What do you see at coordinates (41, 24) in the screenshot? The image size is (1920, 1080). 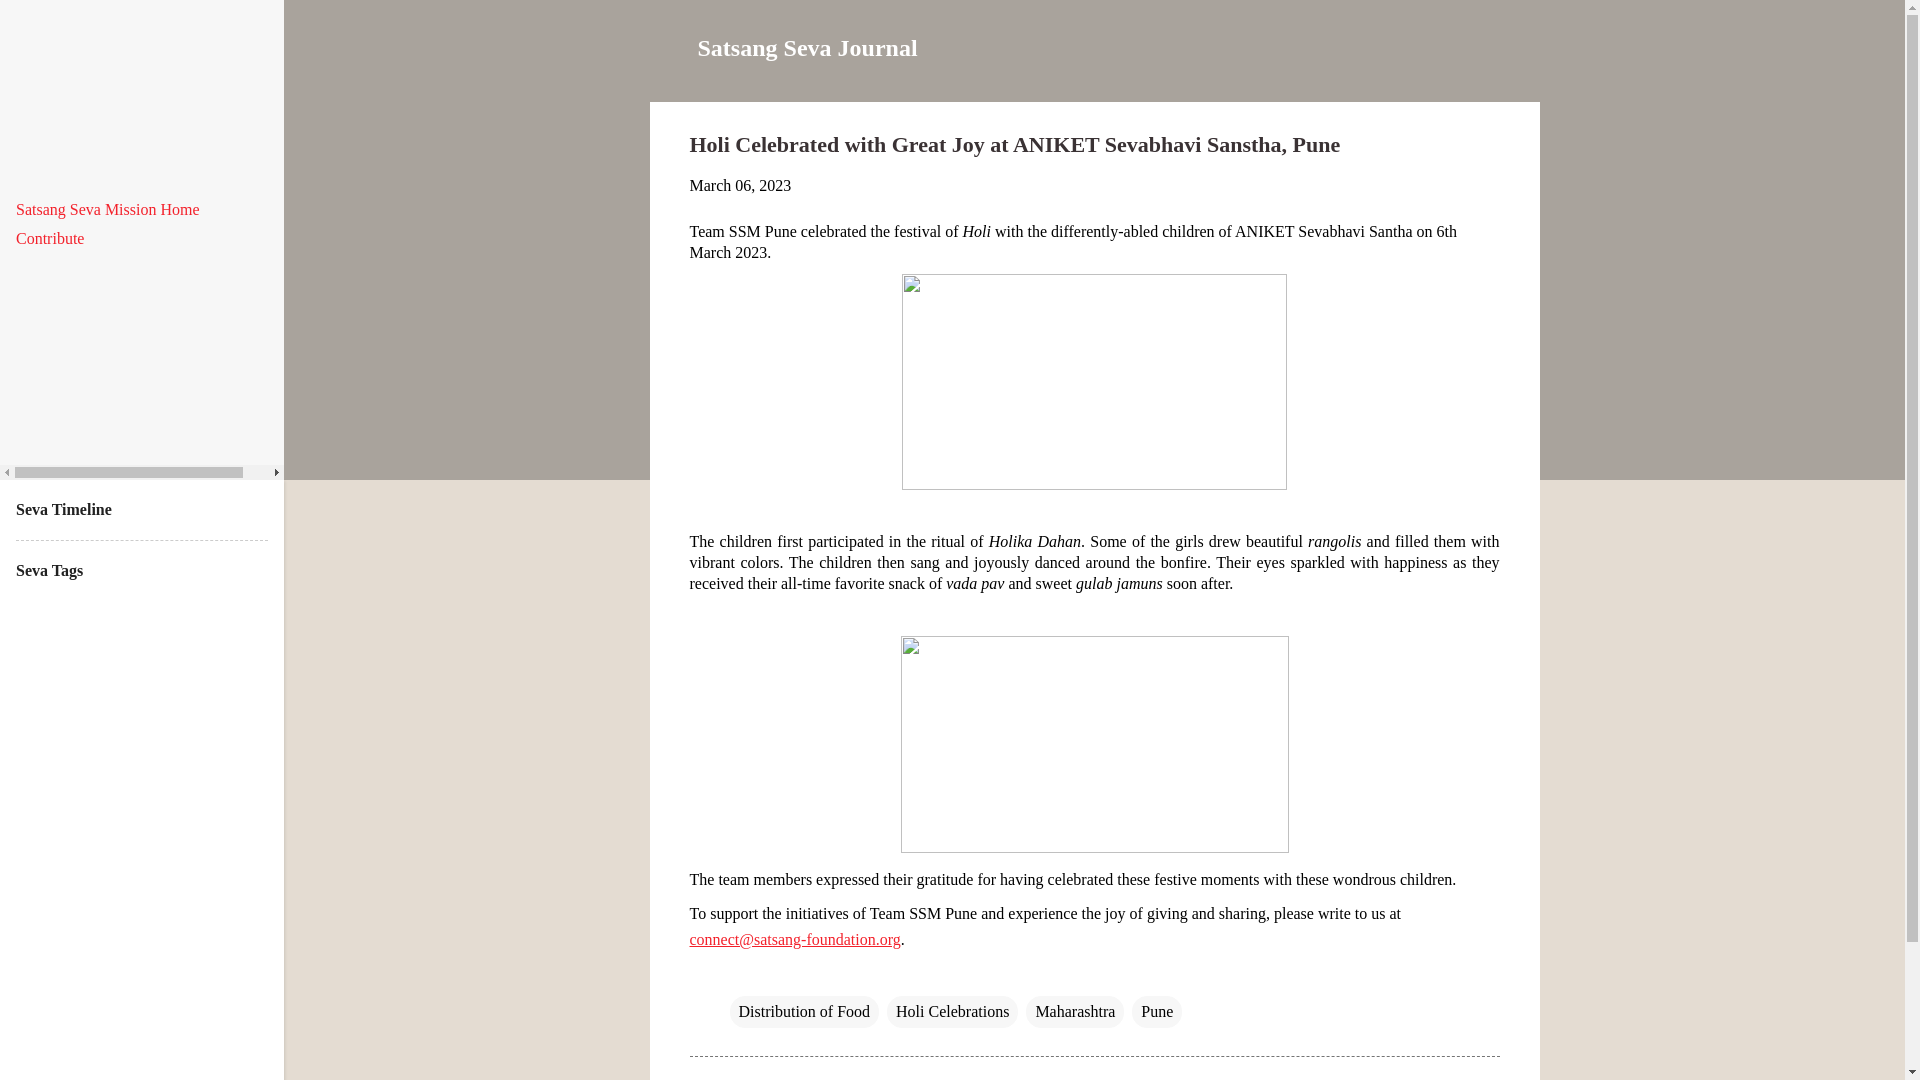 I see `Search` at bounding box center [41, 24].